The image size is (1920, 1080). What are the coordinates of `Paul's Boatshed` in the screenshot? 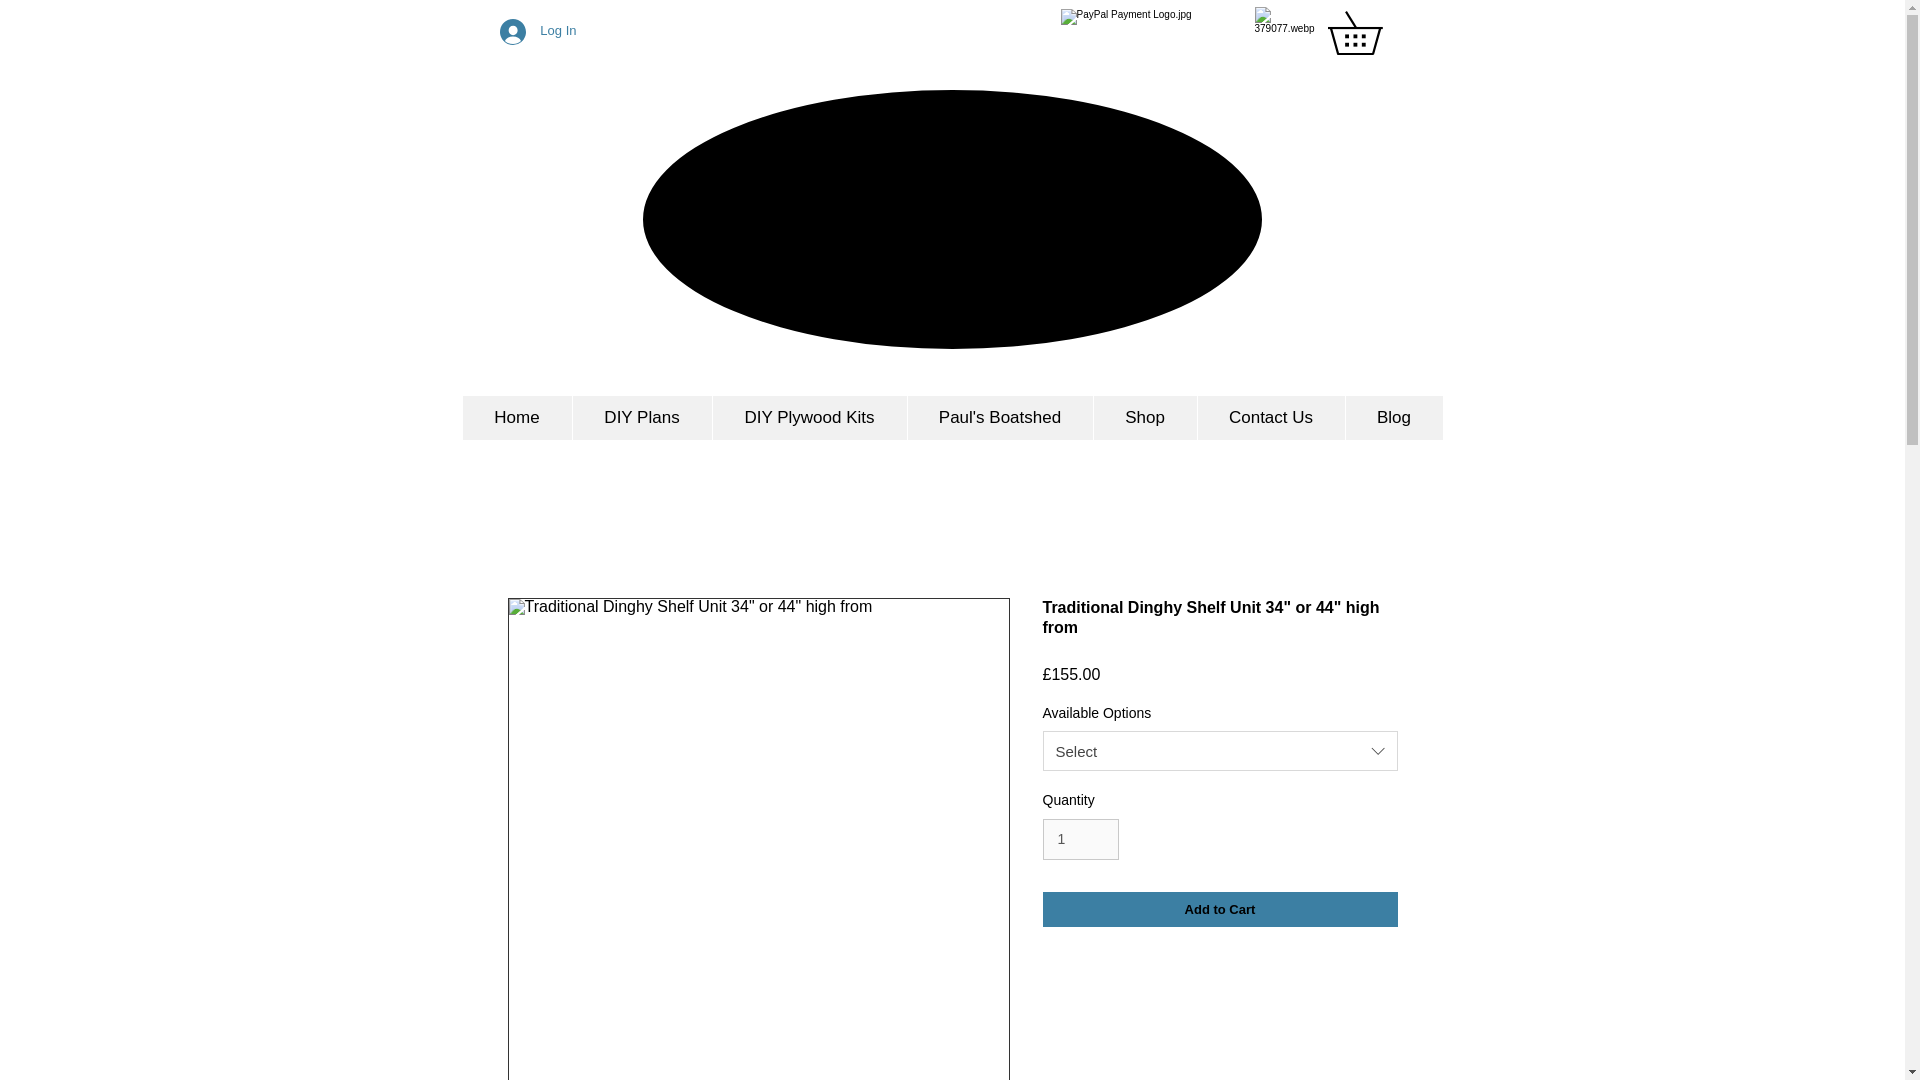 It's located at (999, 418).